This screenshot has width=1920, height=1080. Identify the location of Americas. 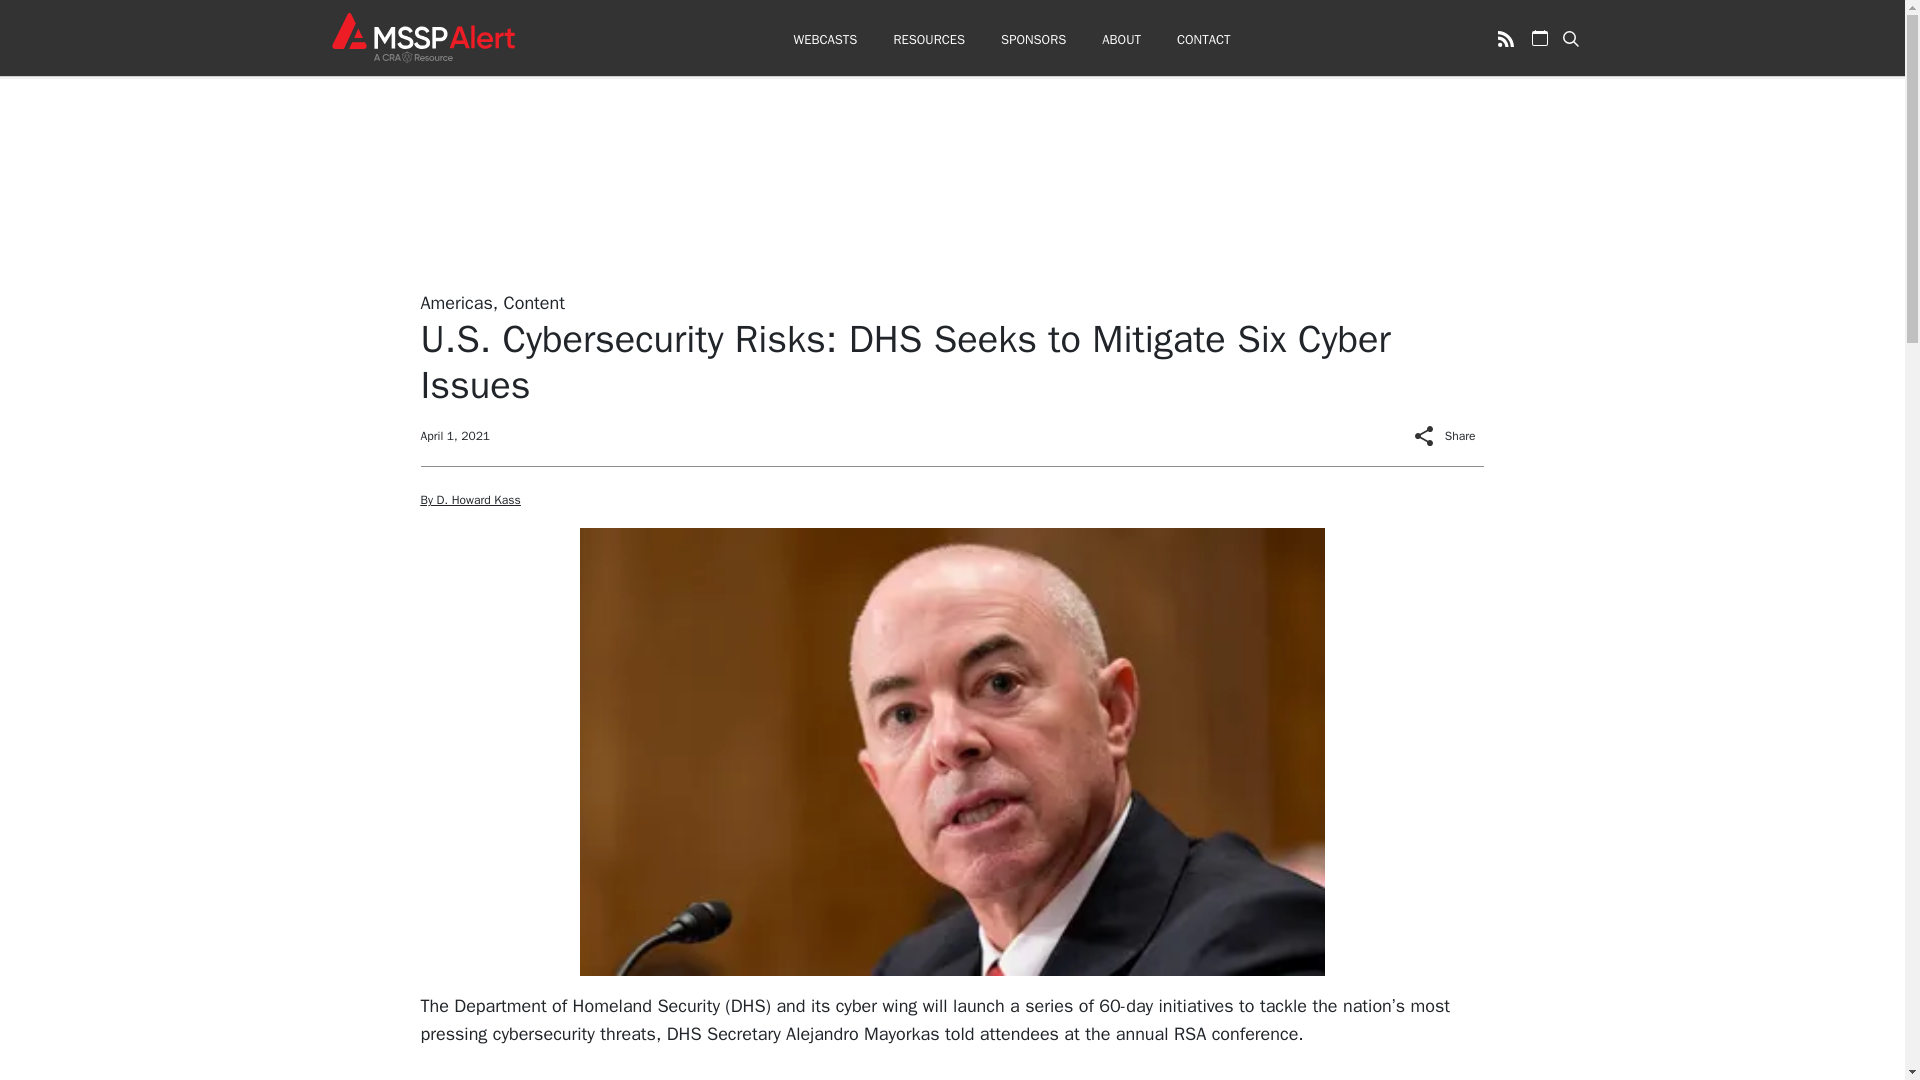
(456, 302).